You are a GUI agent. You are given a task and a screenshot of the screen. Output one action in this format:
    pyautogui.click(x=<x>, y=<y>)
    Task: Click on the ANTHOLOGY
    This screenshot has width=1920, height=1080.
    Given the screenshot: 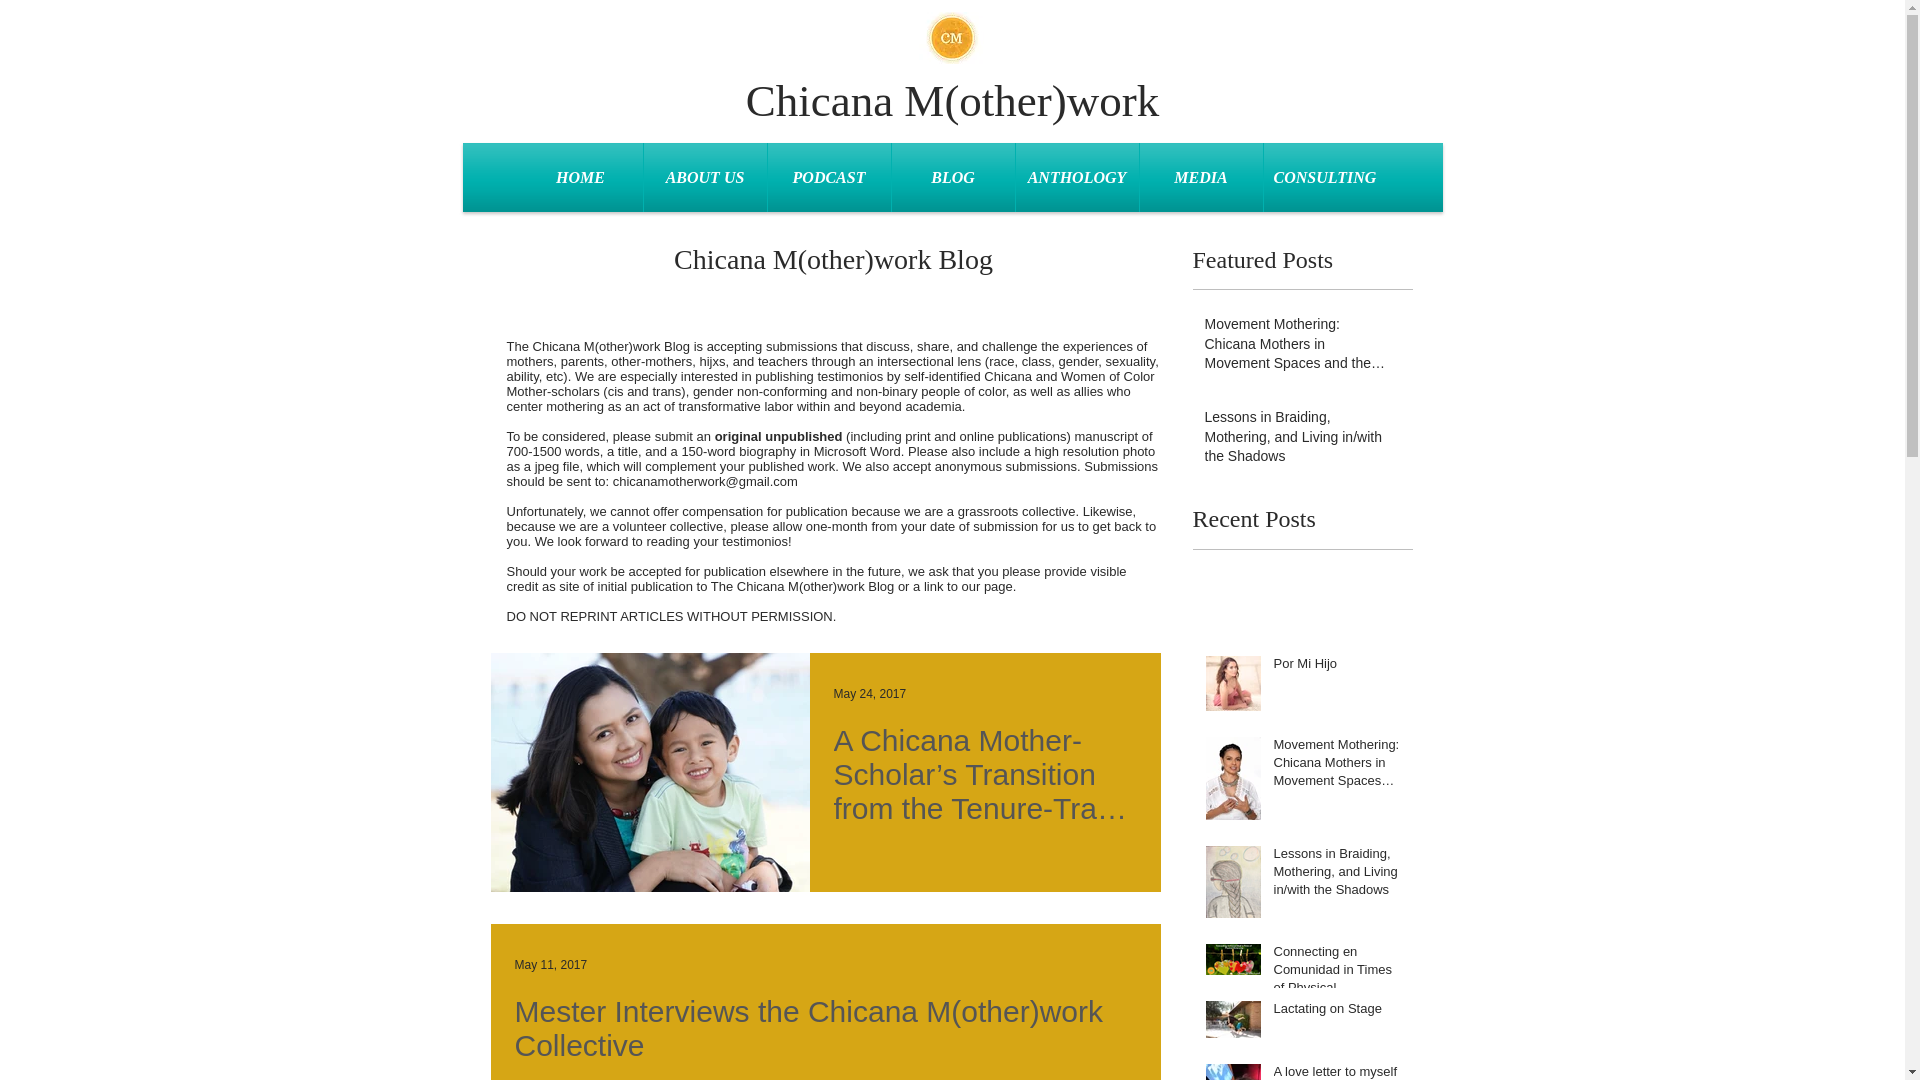 What is the action you would take?
    pyautogui.click(x=1076, y=176)
    